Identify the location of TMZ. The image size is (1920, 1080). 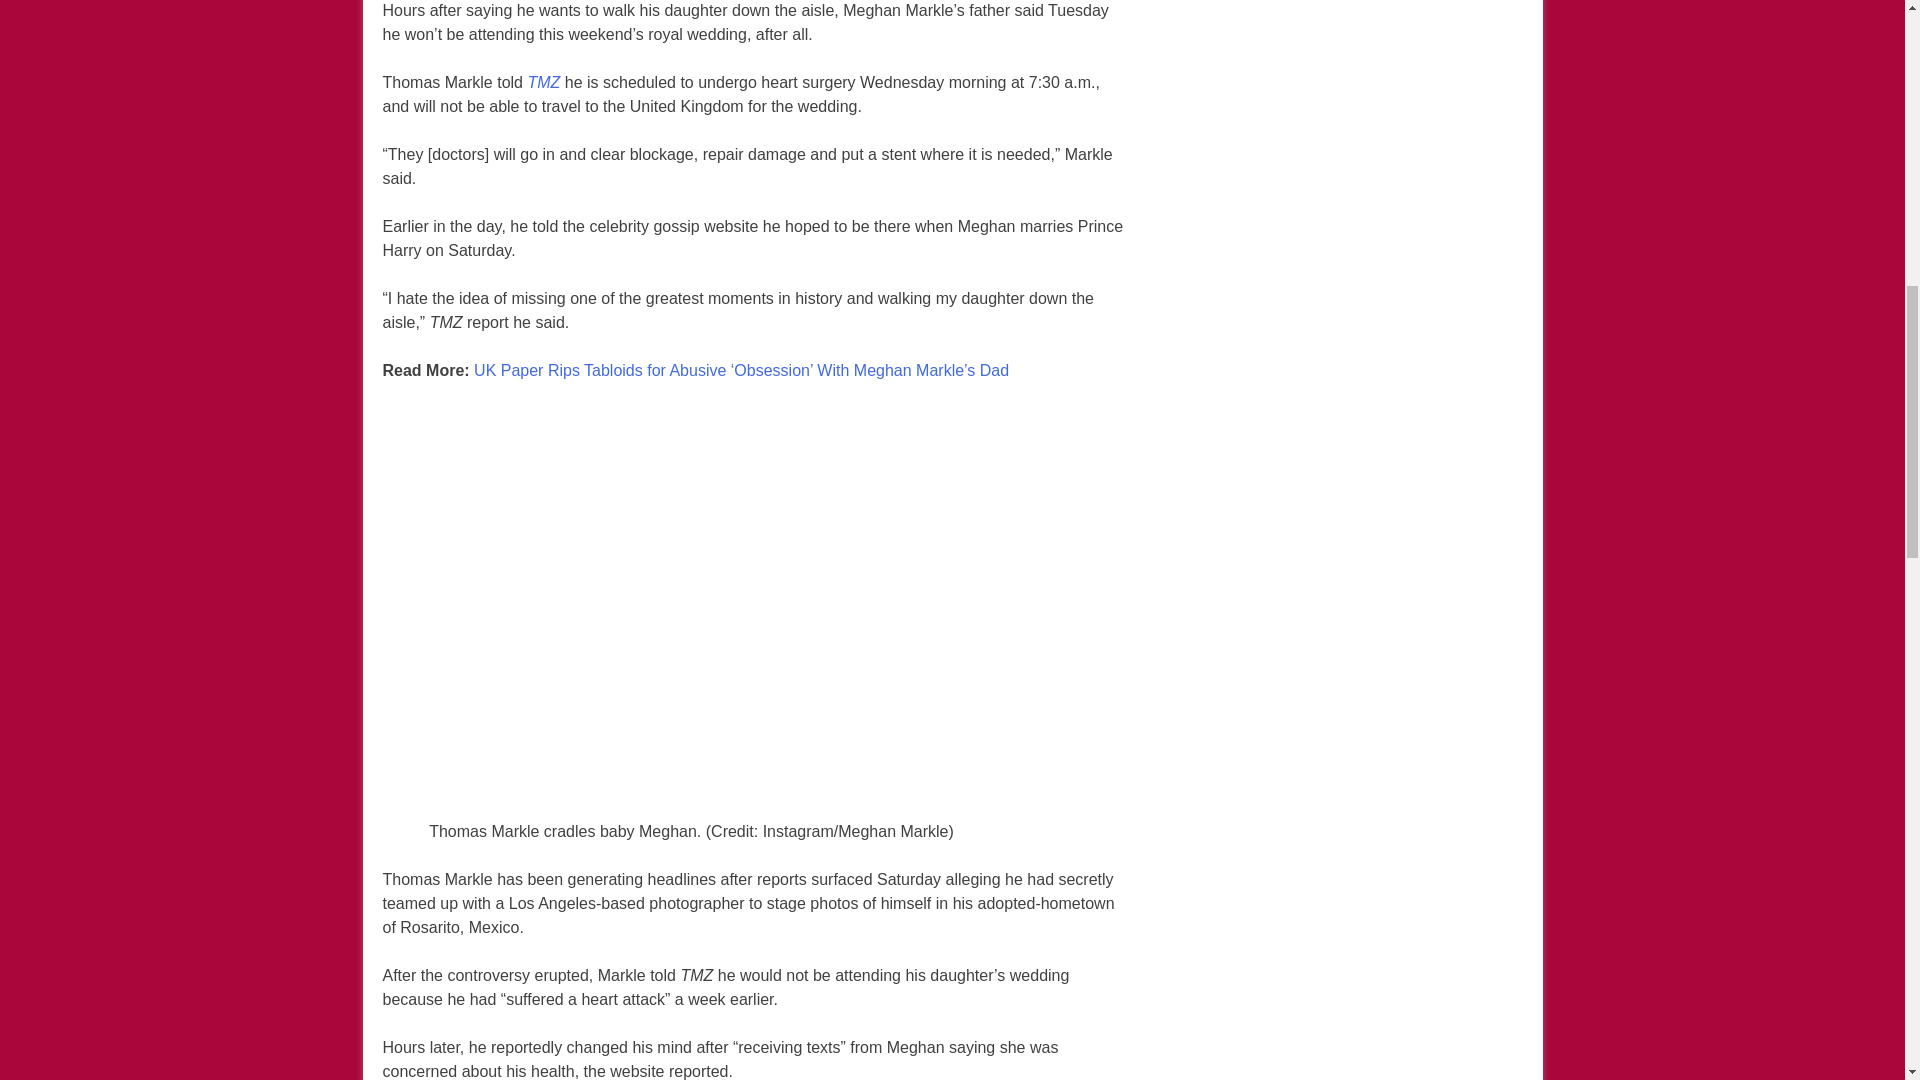
(543, 83).